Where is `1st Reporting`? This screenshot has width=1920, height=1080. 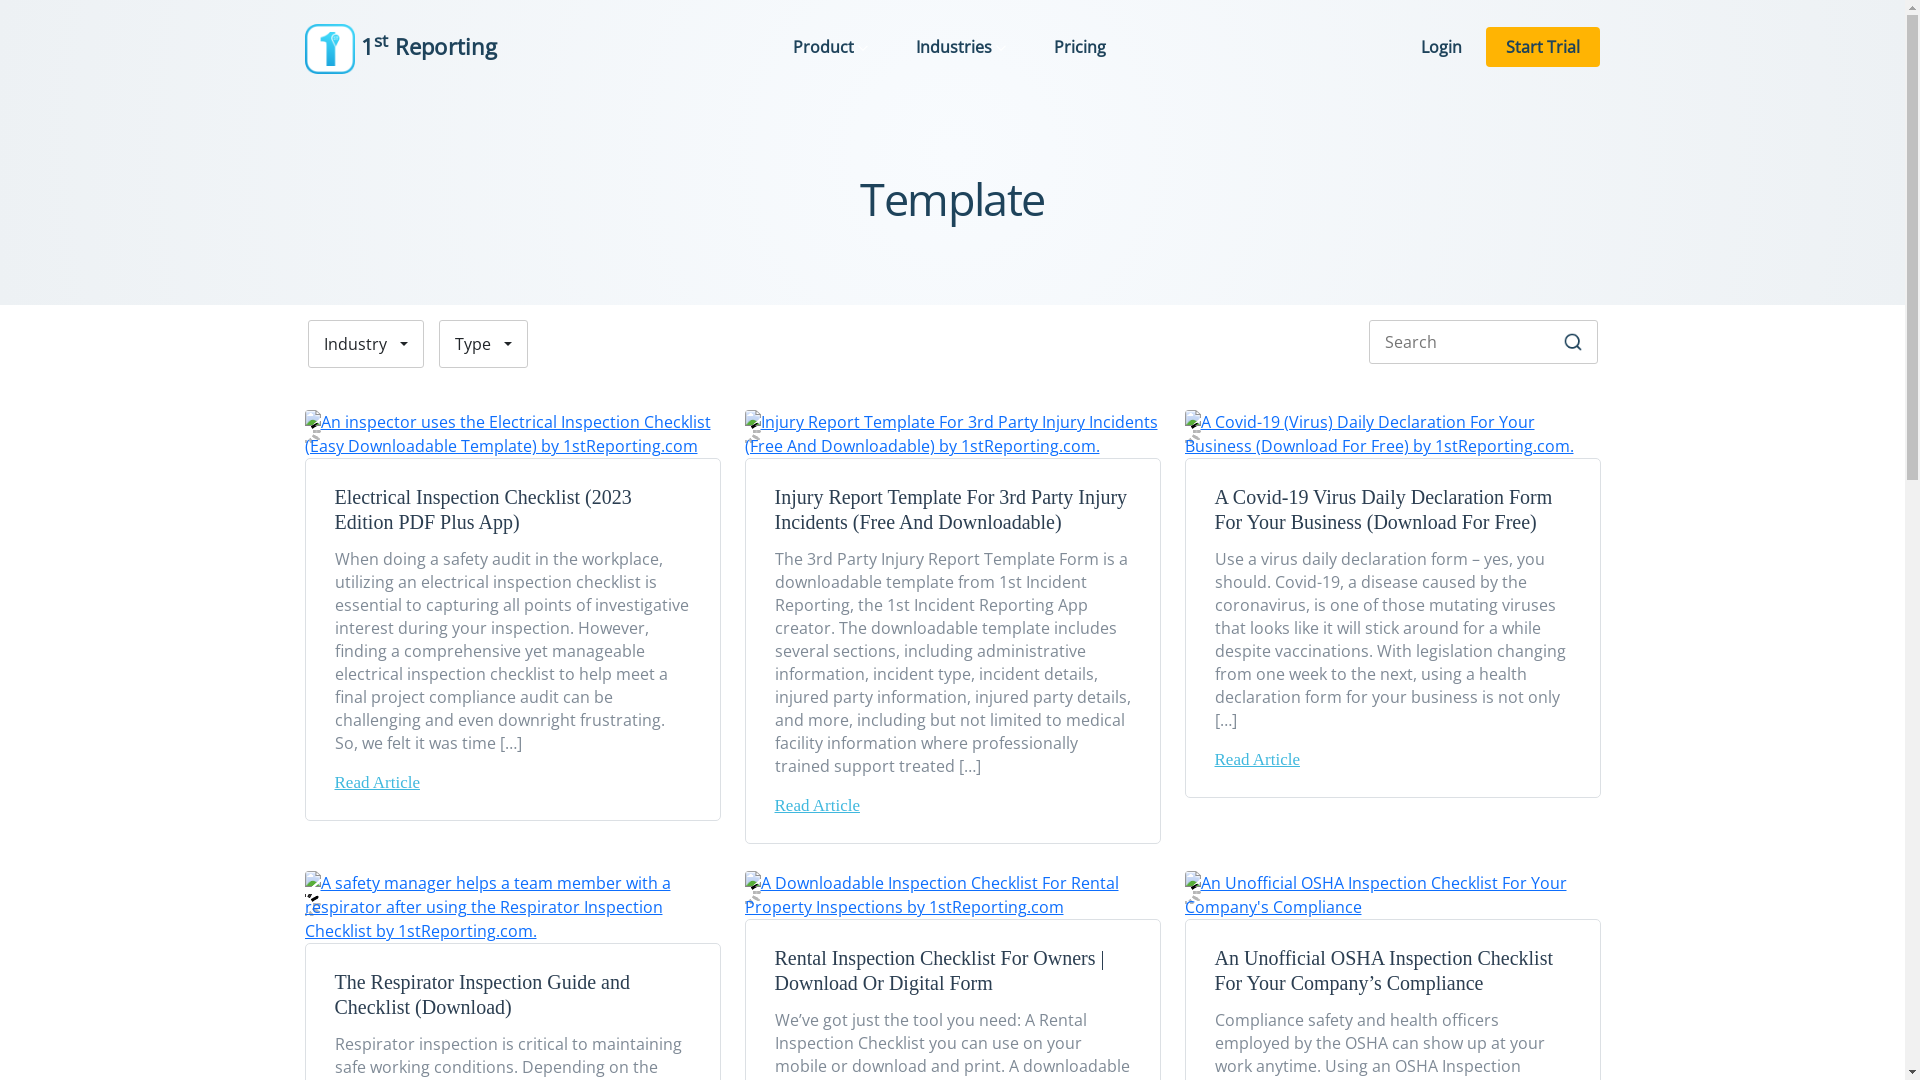 1st Reporting is located at coordinates (400, 47).